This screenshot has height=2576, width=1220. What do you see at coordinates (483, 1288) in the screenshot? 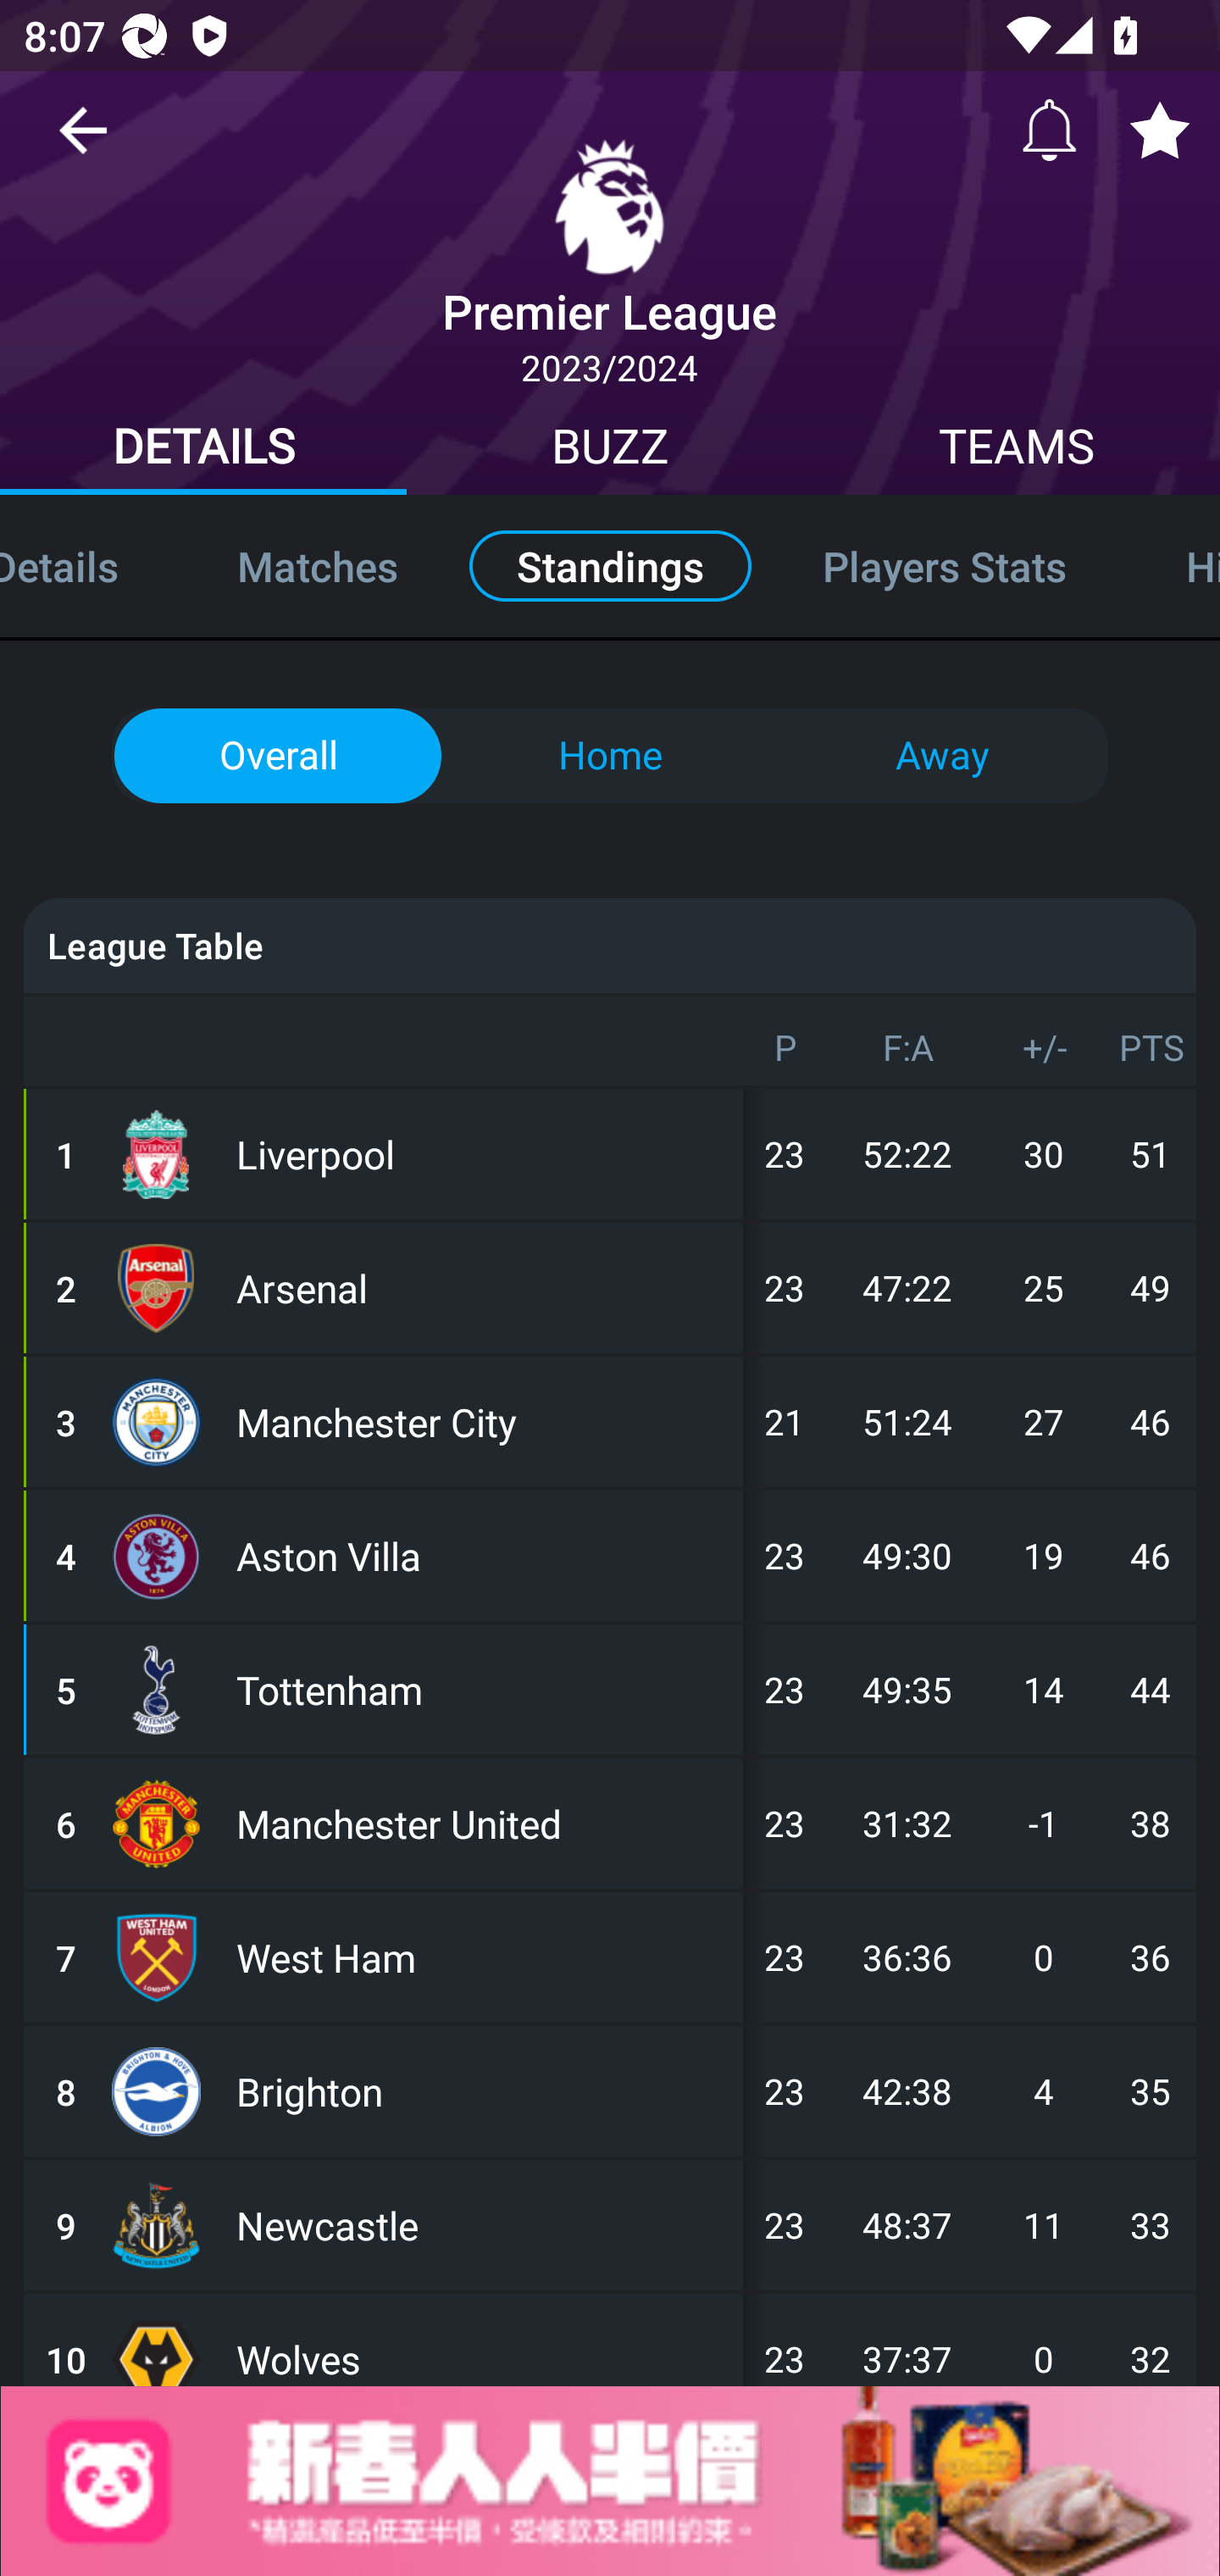
I see `Arsenal` at bounding box center [483, 1288].